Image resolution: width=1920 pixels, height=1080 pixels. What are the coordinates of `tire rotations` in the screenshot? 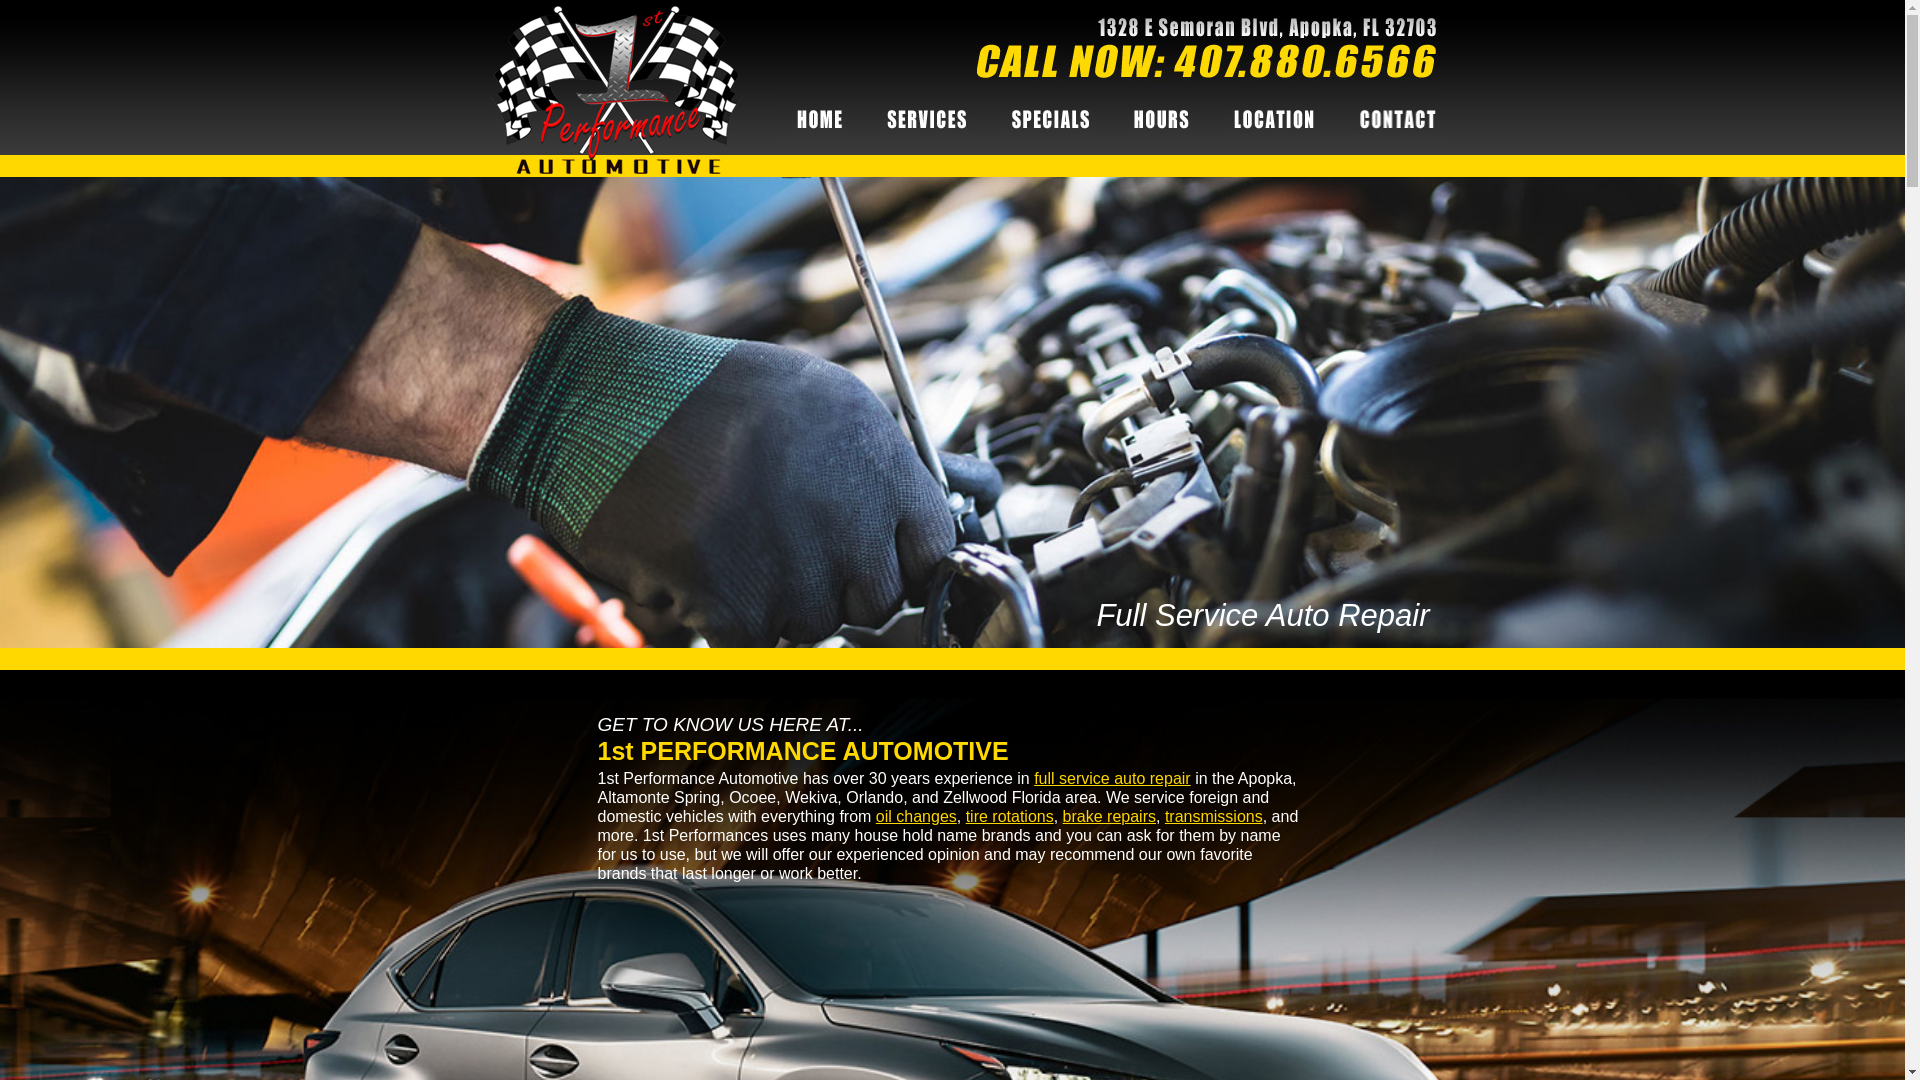 It's located at (1010, 816).